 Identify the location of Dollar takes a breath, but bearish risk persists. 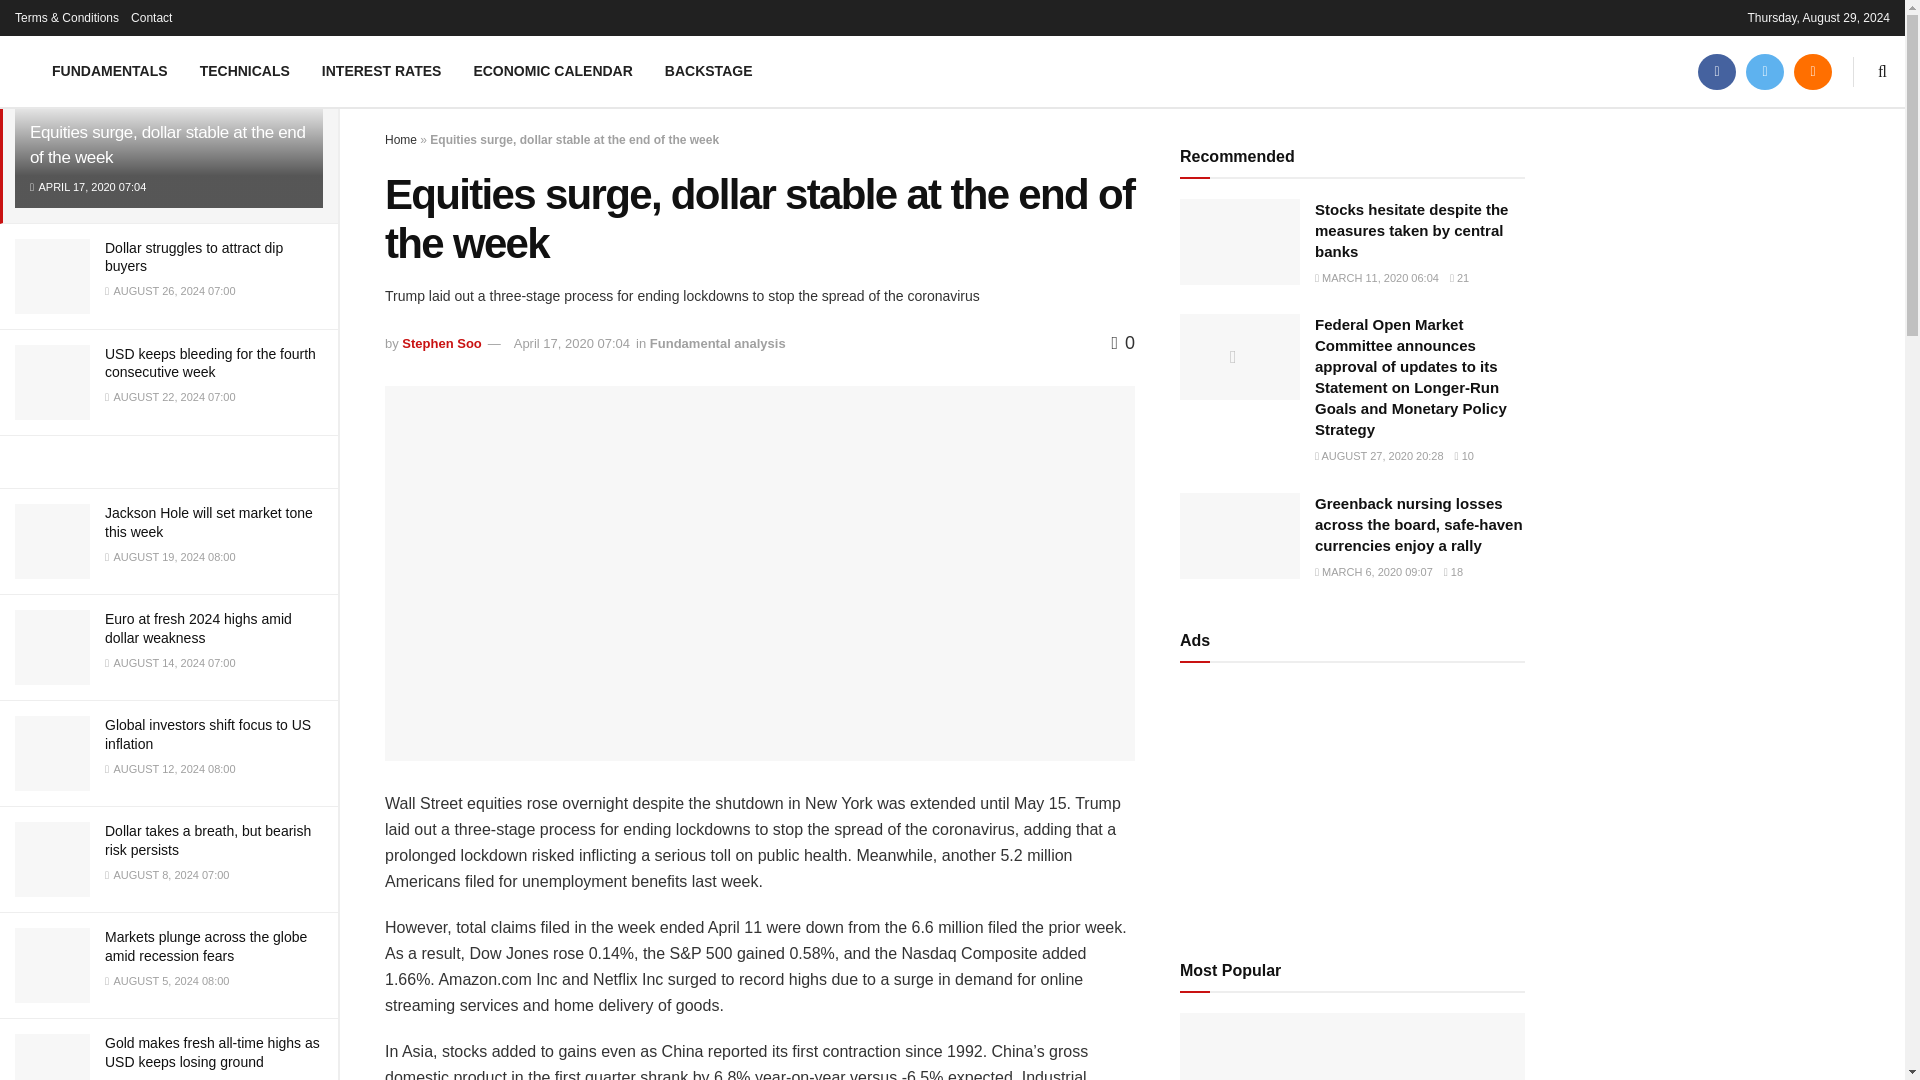
(208, 840).